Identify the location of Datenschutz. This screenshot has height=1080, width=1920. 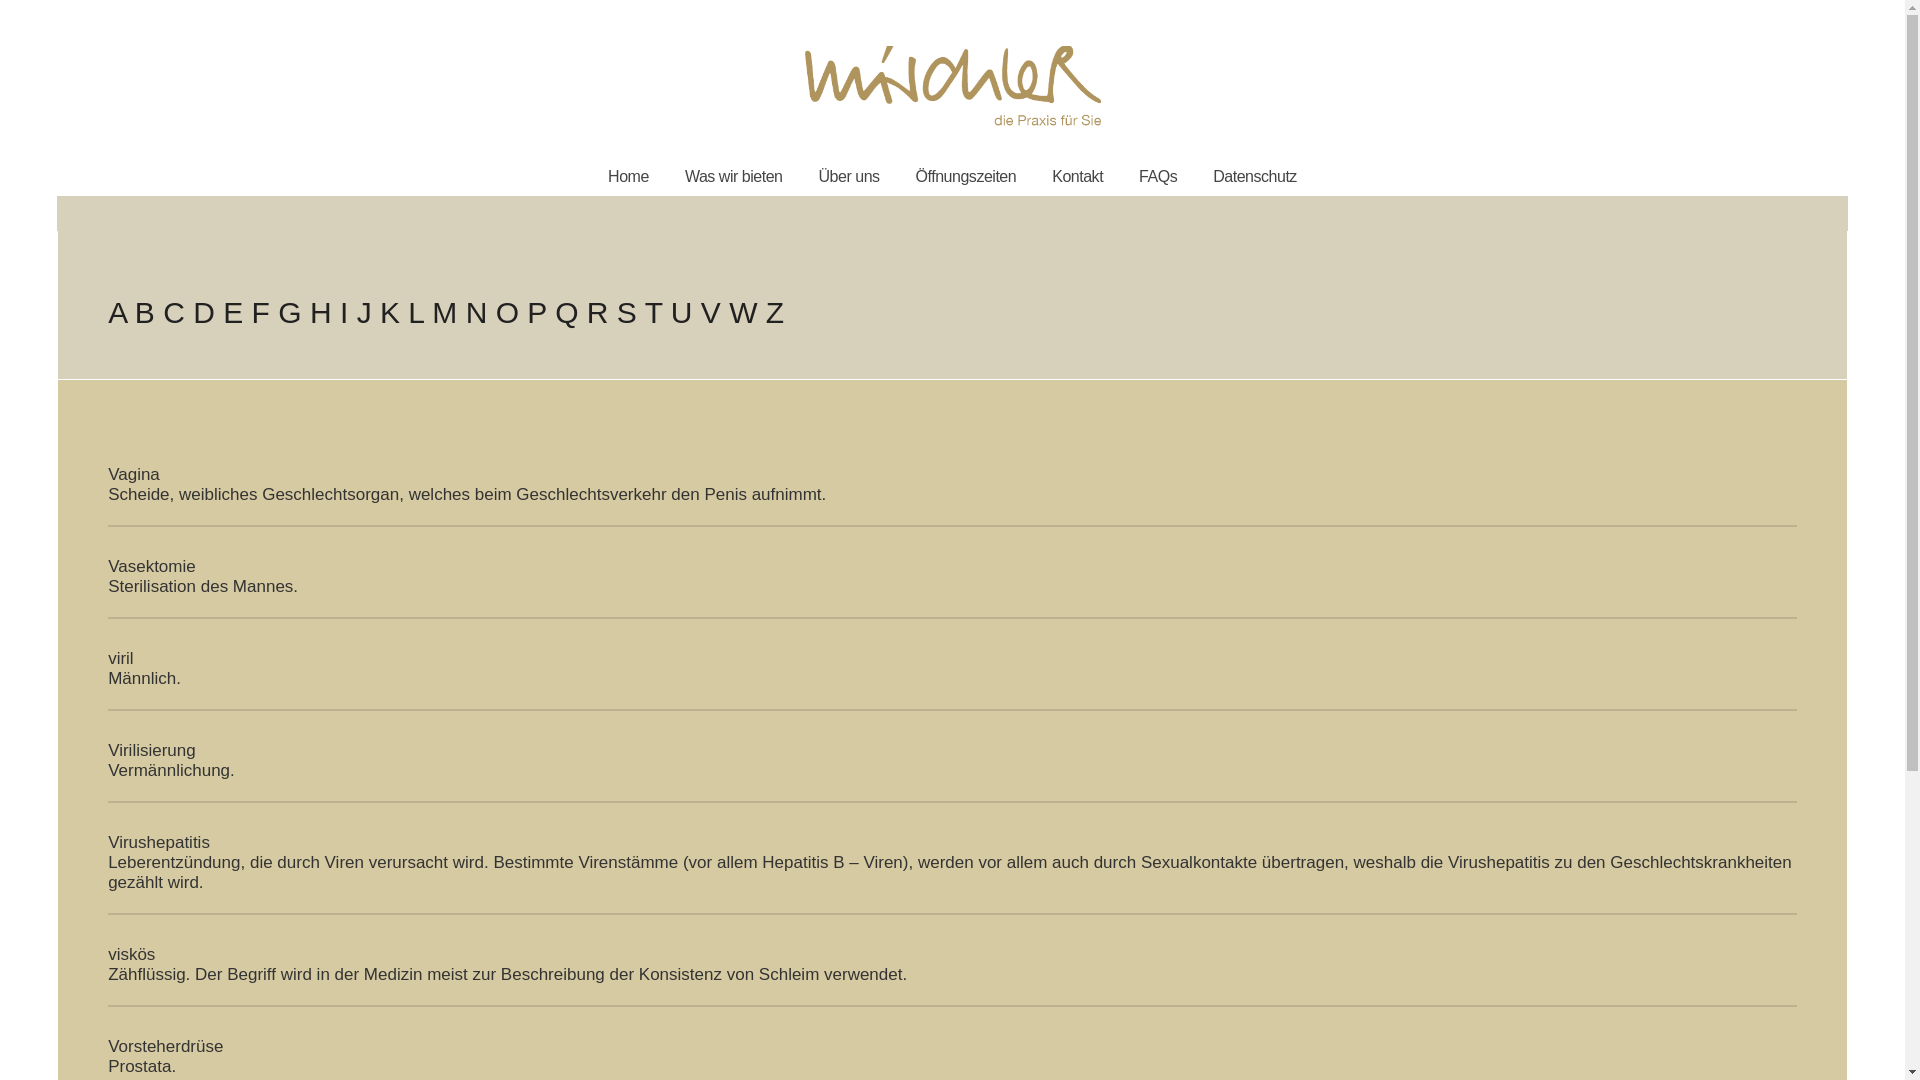
(1255, 176).